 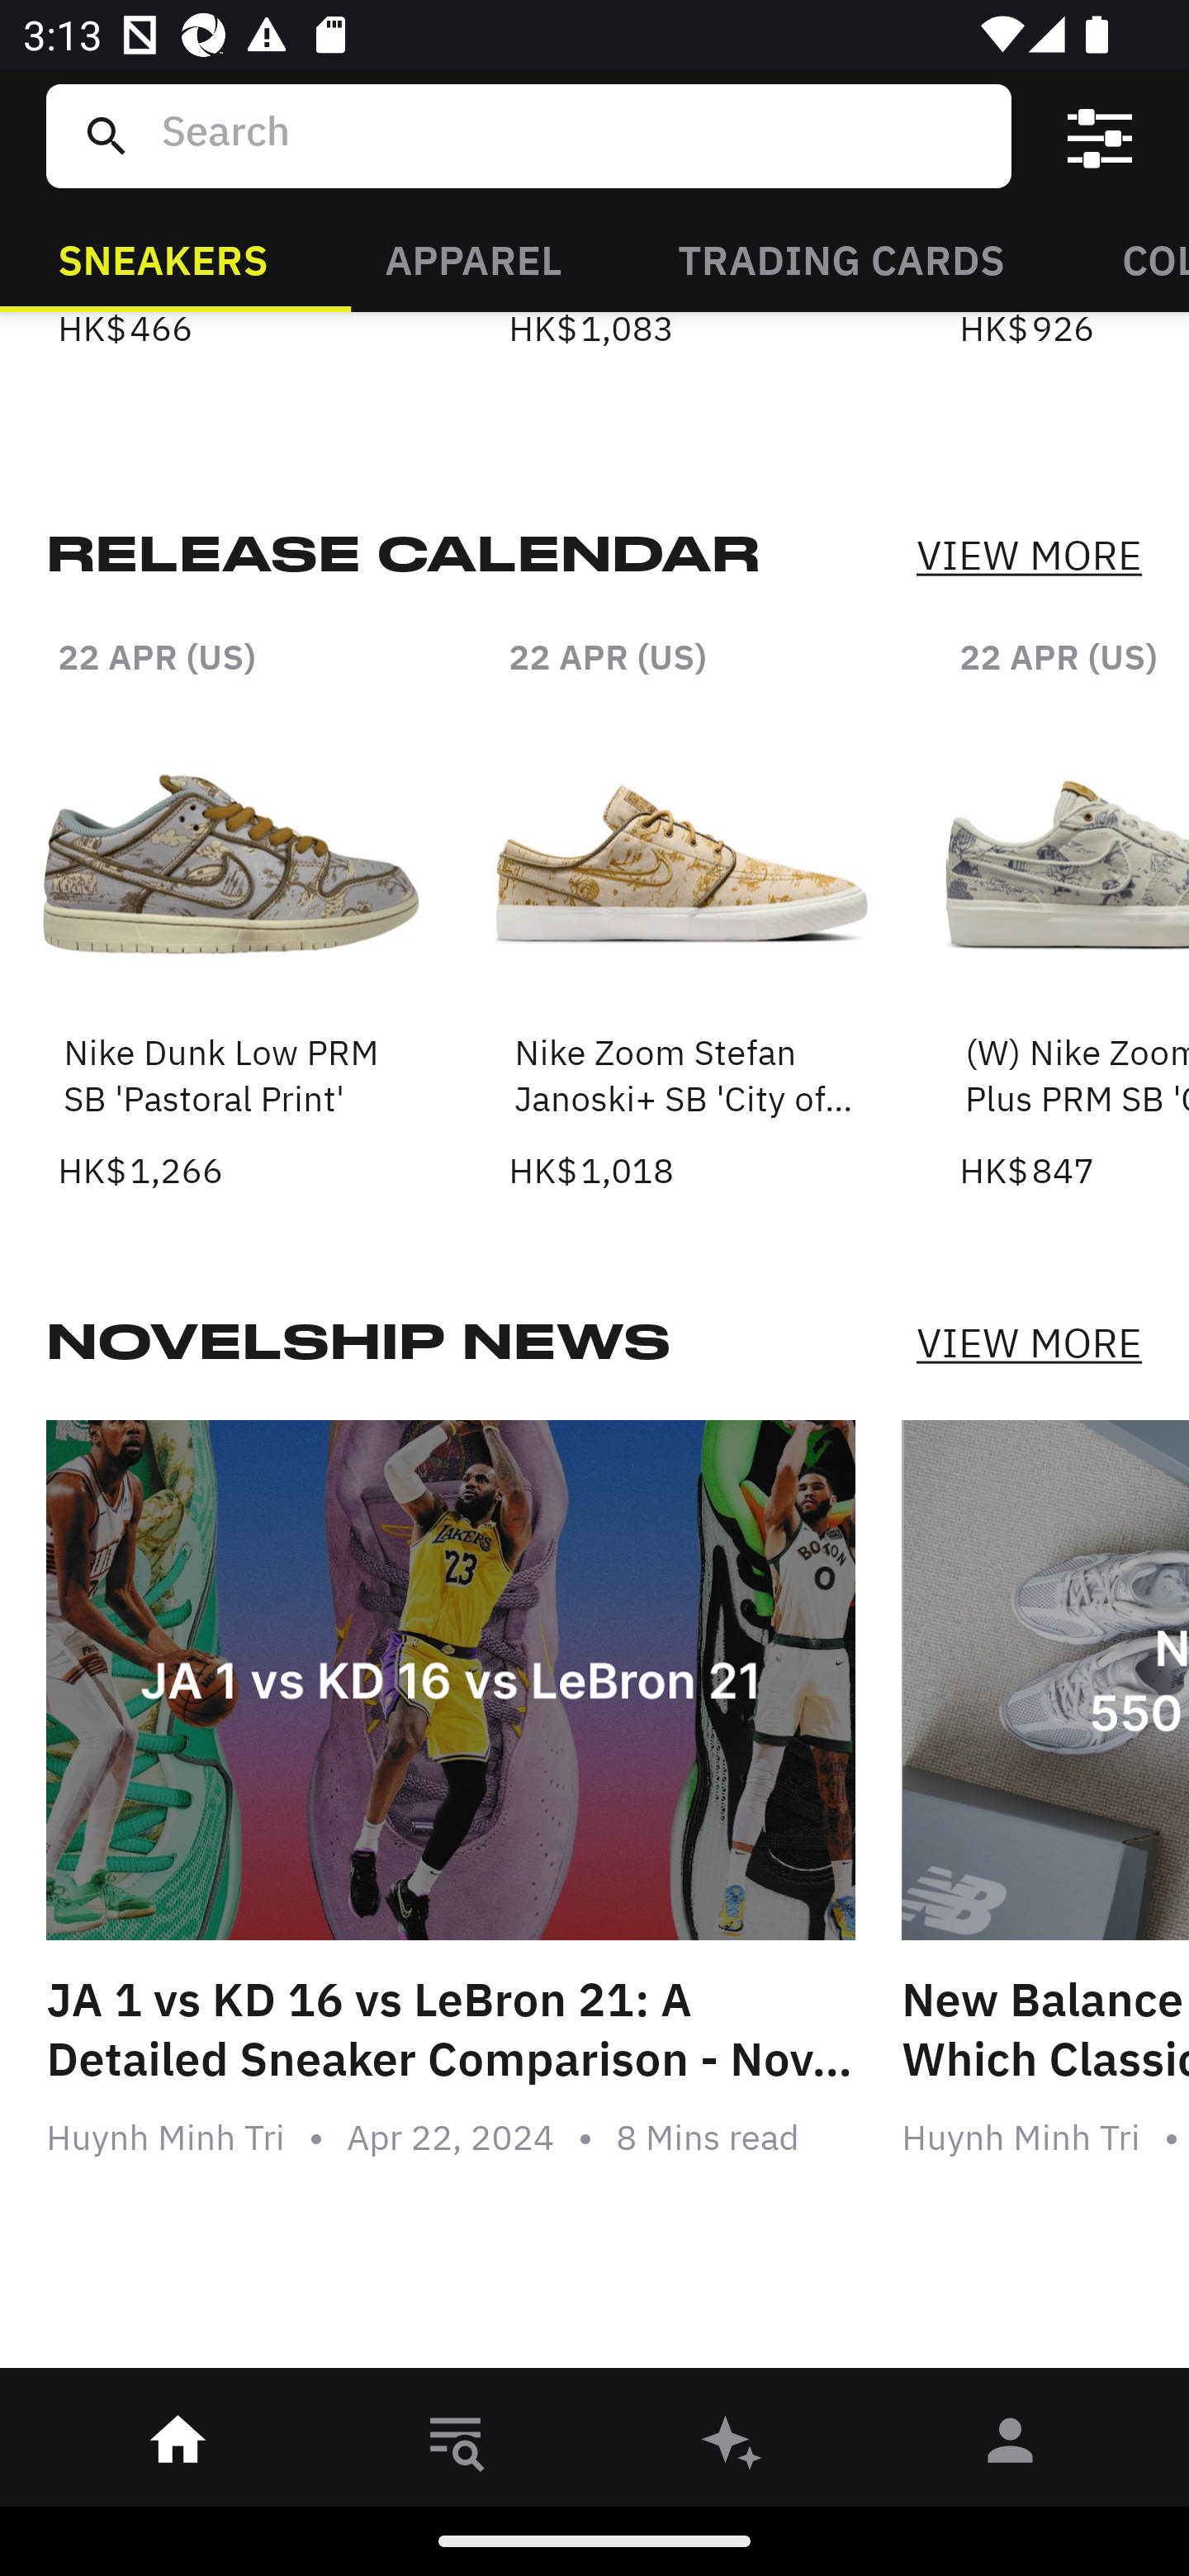 I want to click on Search, so click(x=574, y=135).